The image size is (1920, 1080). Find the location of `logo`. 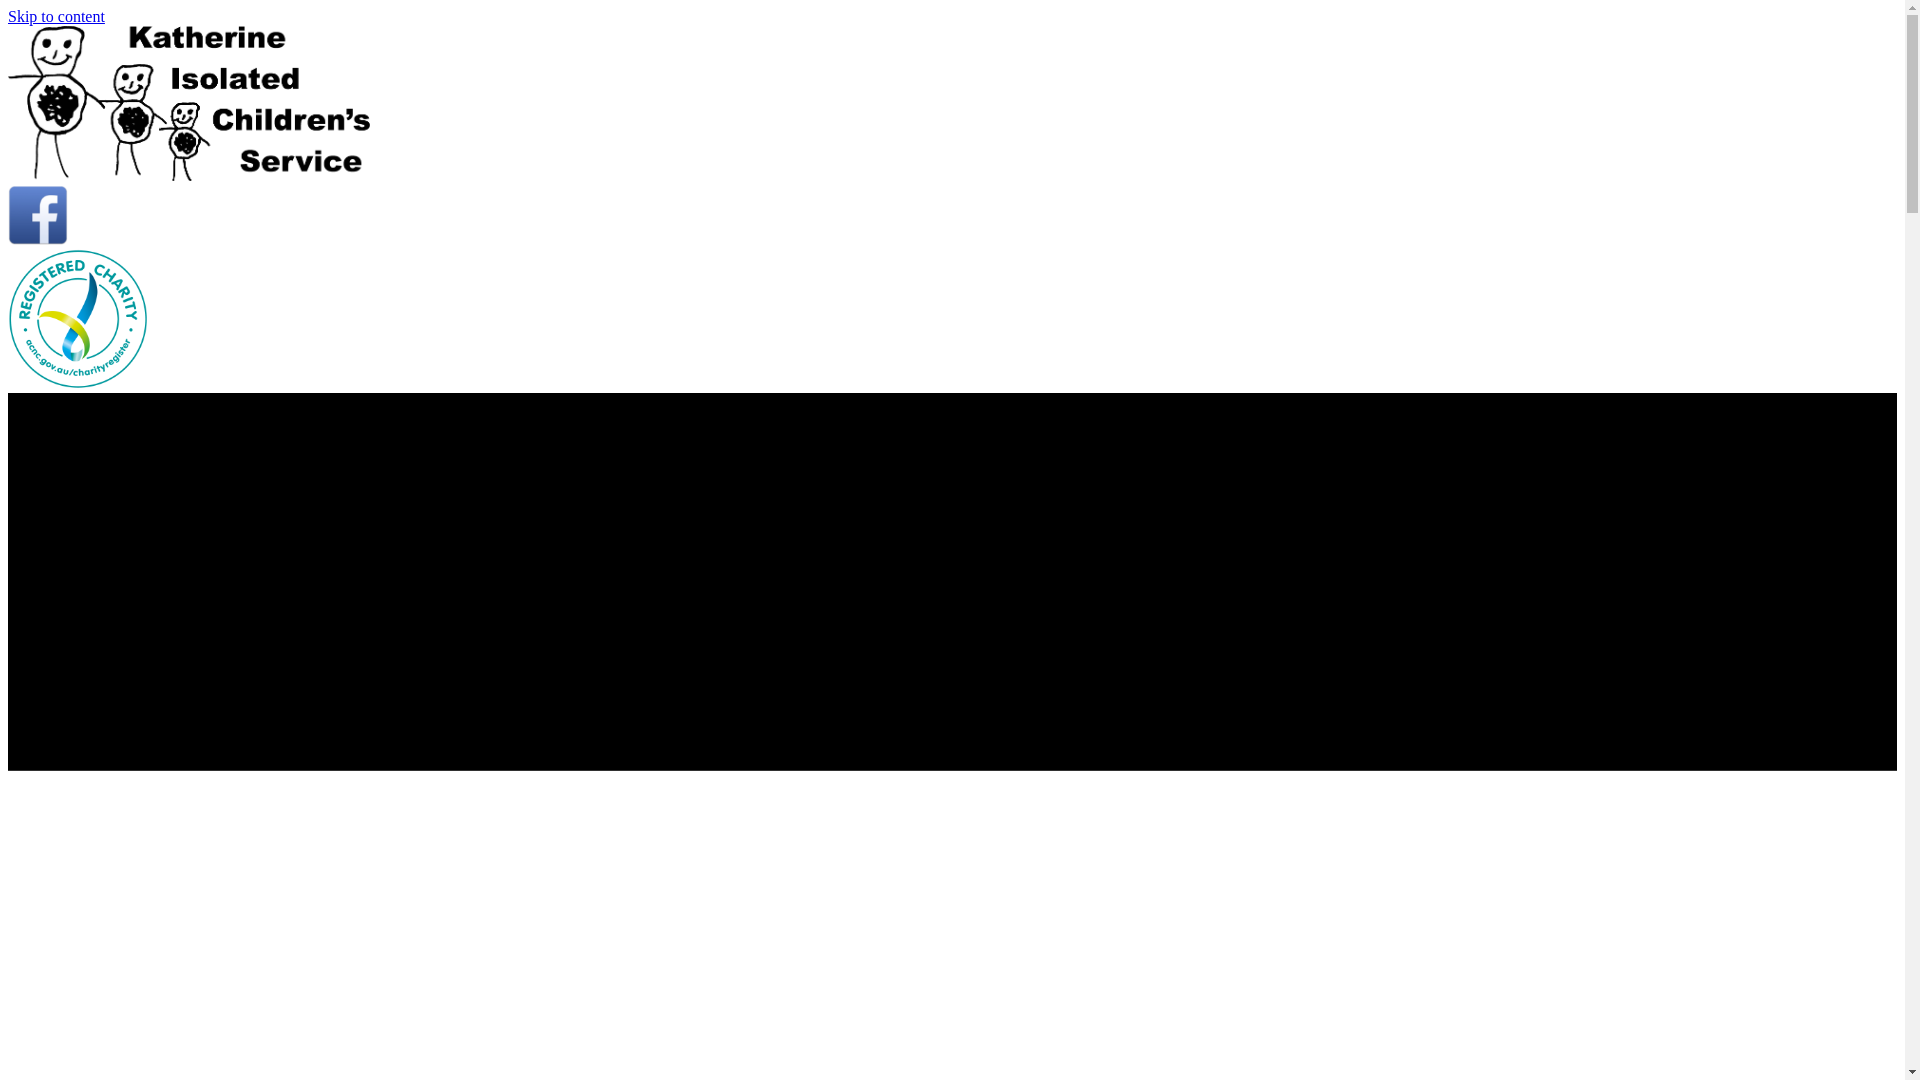

logo is located at coordinates (189, 104).